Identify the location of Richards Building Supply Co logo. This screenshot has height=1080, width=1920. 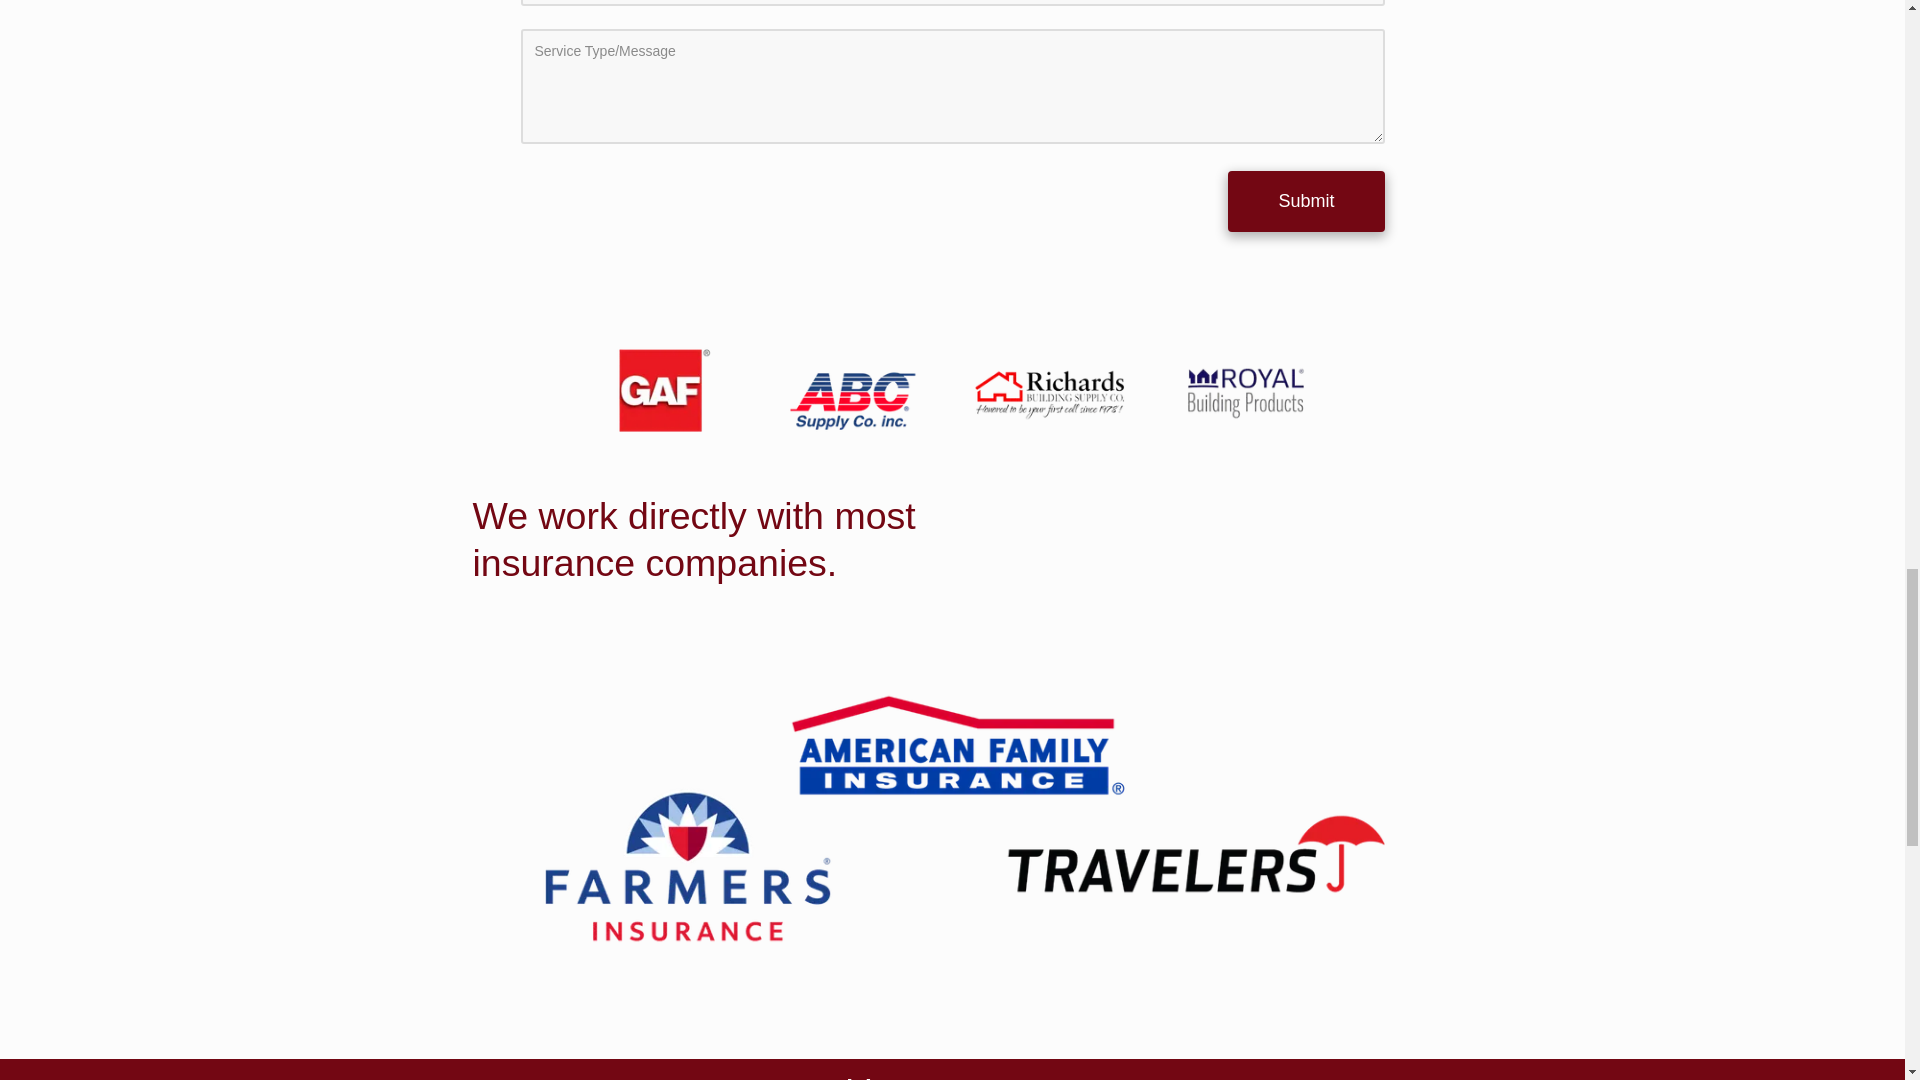
(1050, 393).